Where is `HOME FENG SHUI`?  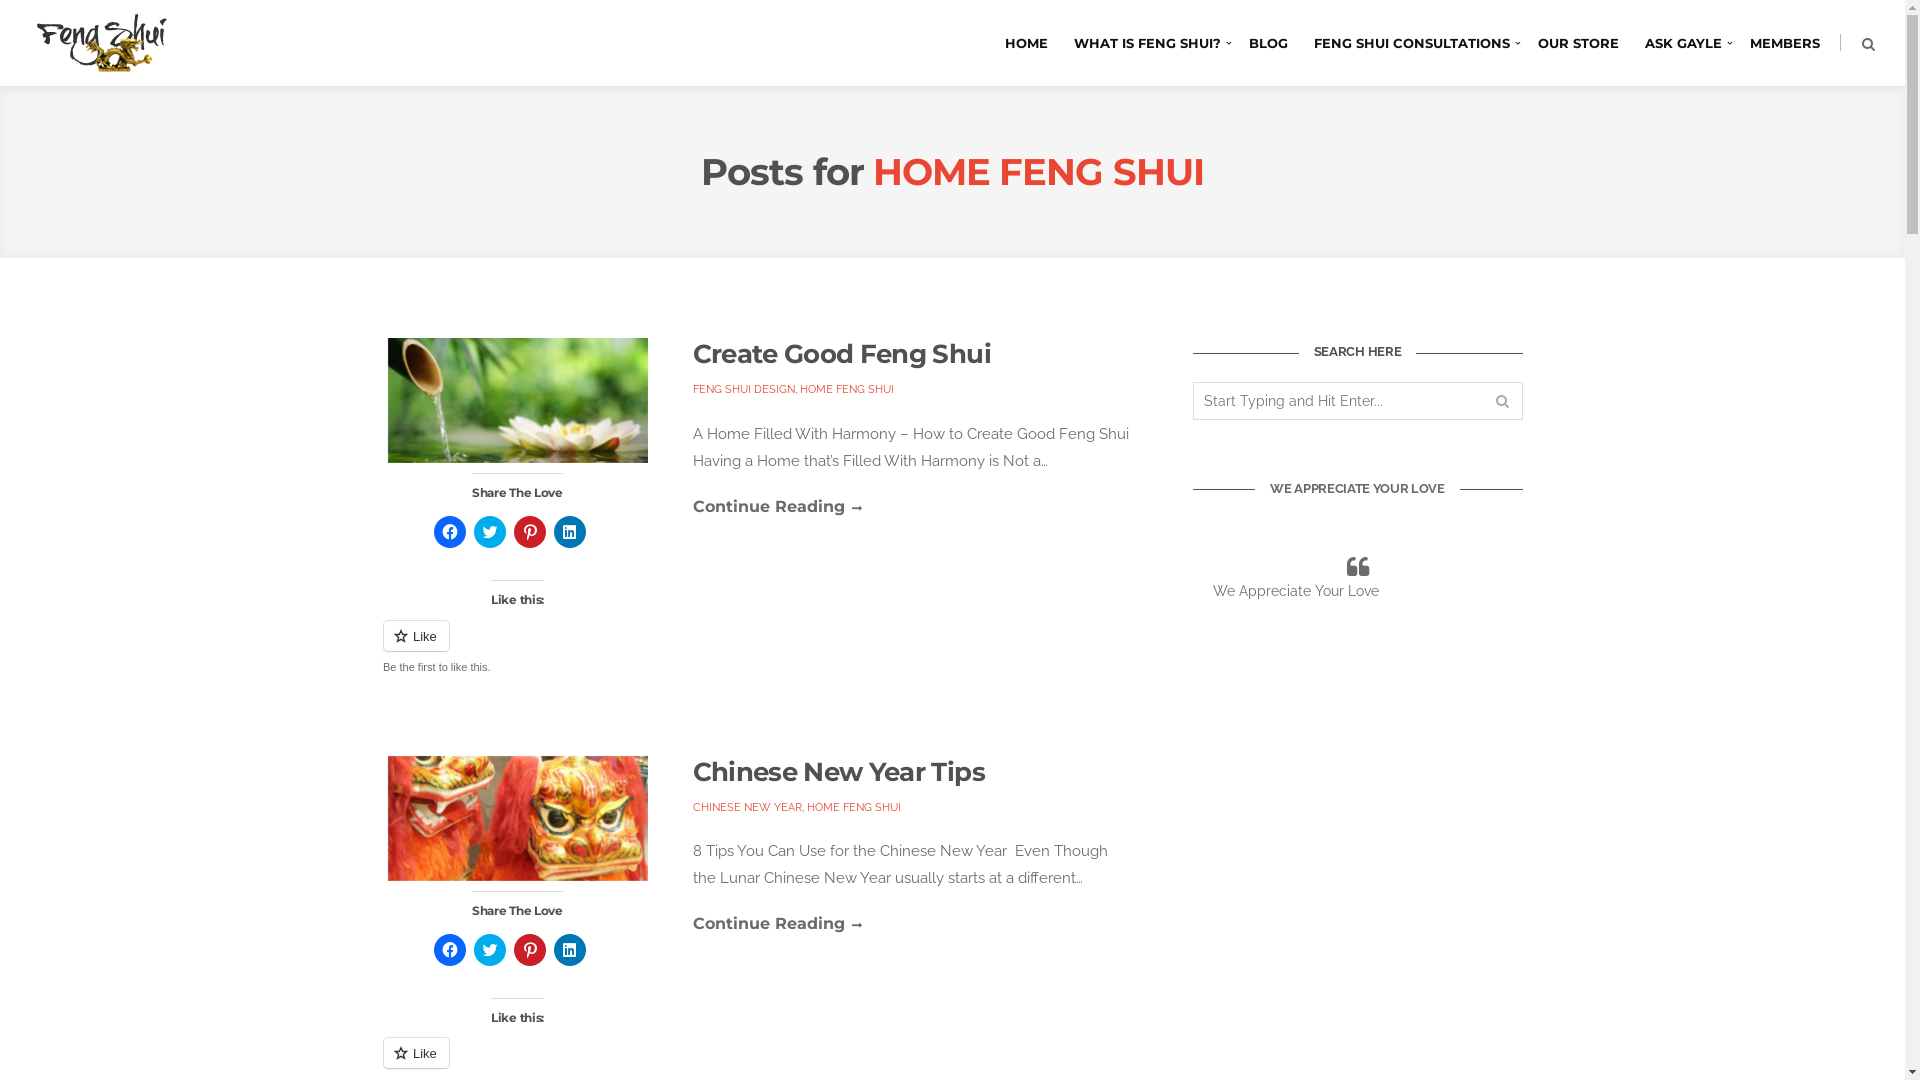 HOME FENG SHUI is located at coordinates (853, 808).